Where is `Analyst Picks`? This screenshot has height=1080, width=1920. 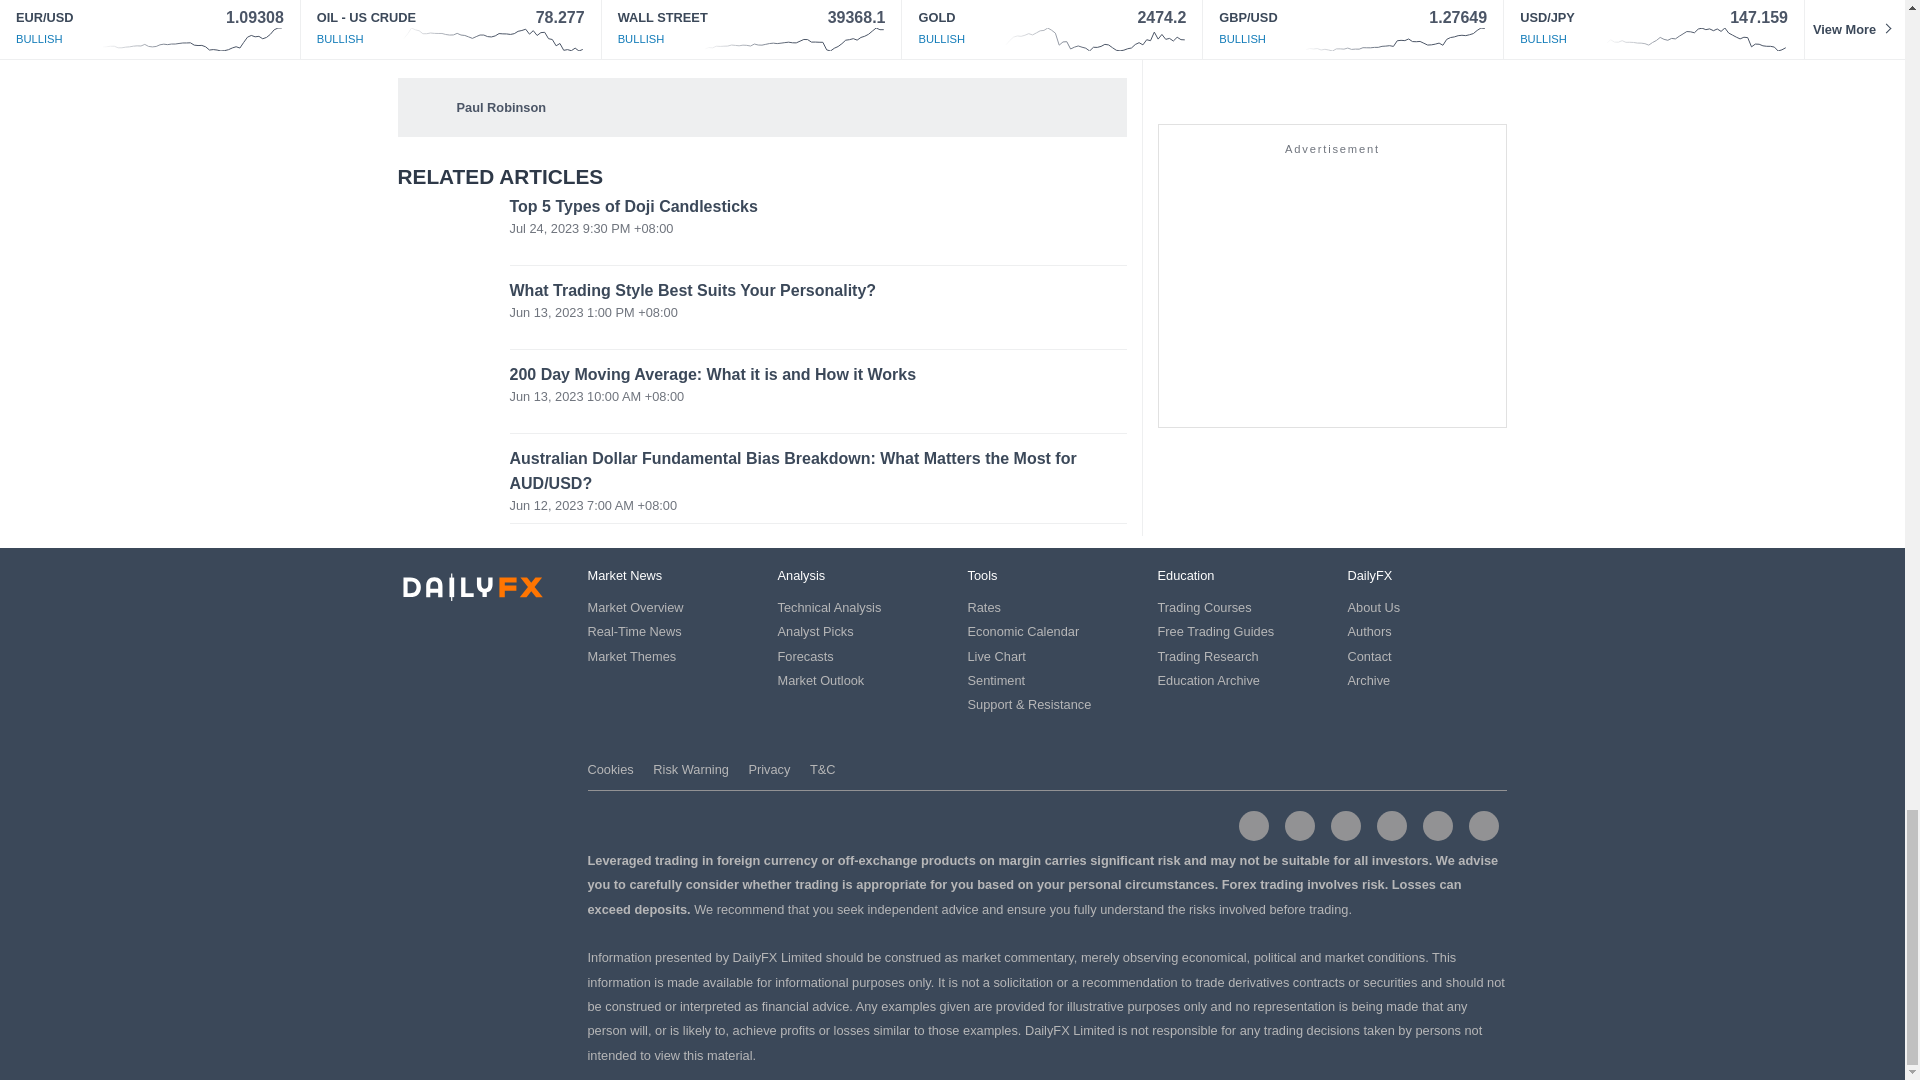
Analyst Picks is located at coordinates (816, 632).